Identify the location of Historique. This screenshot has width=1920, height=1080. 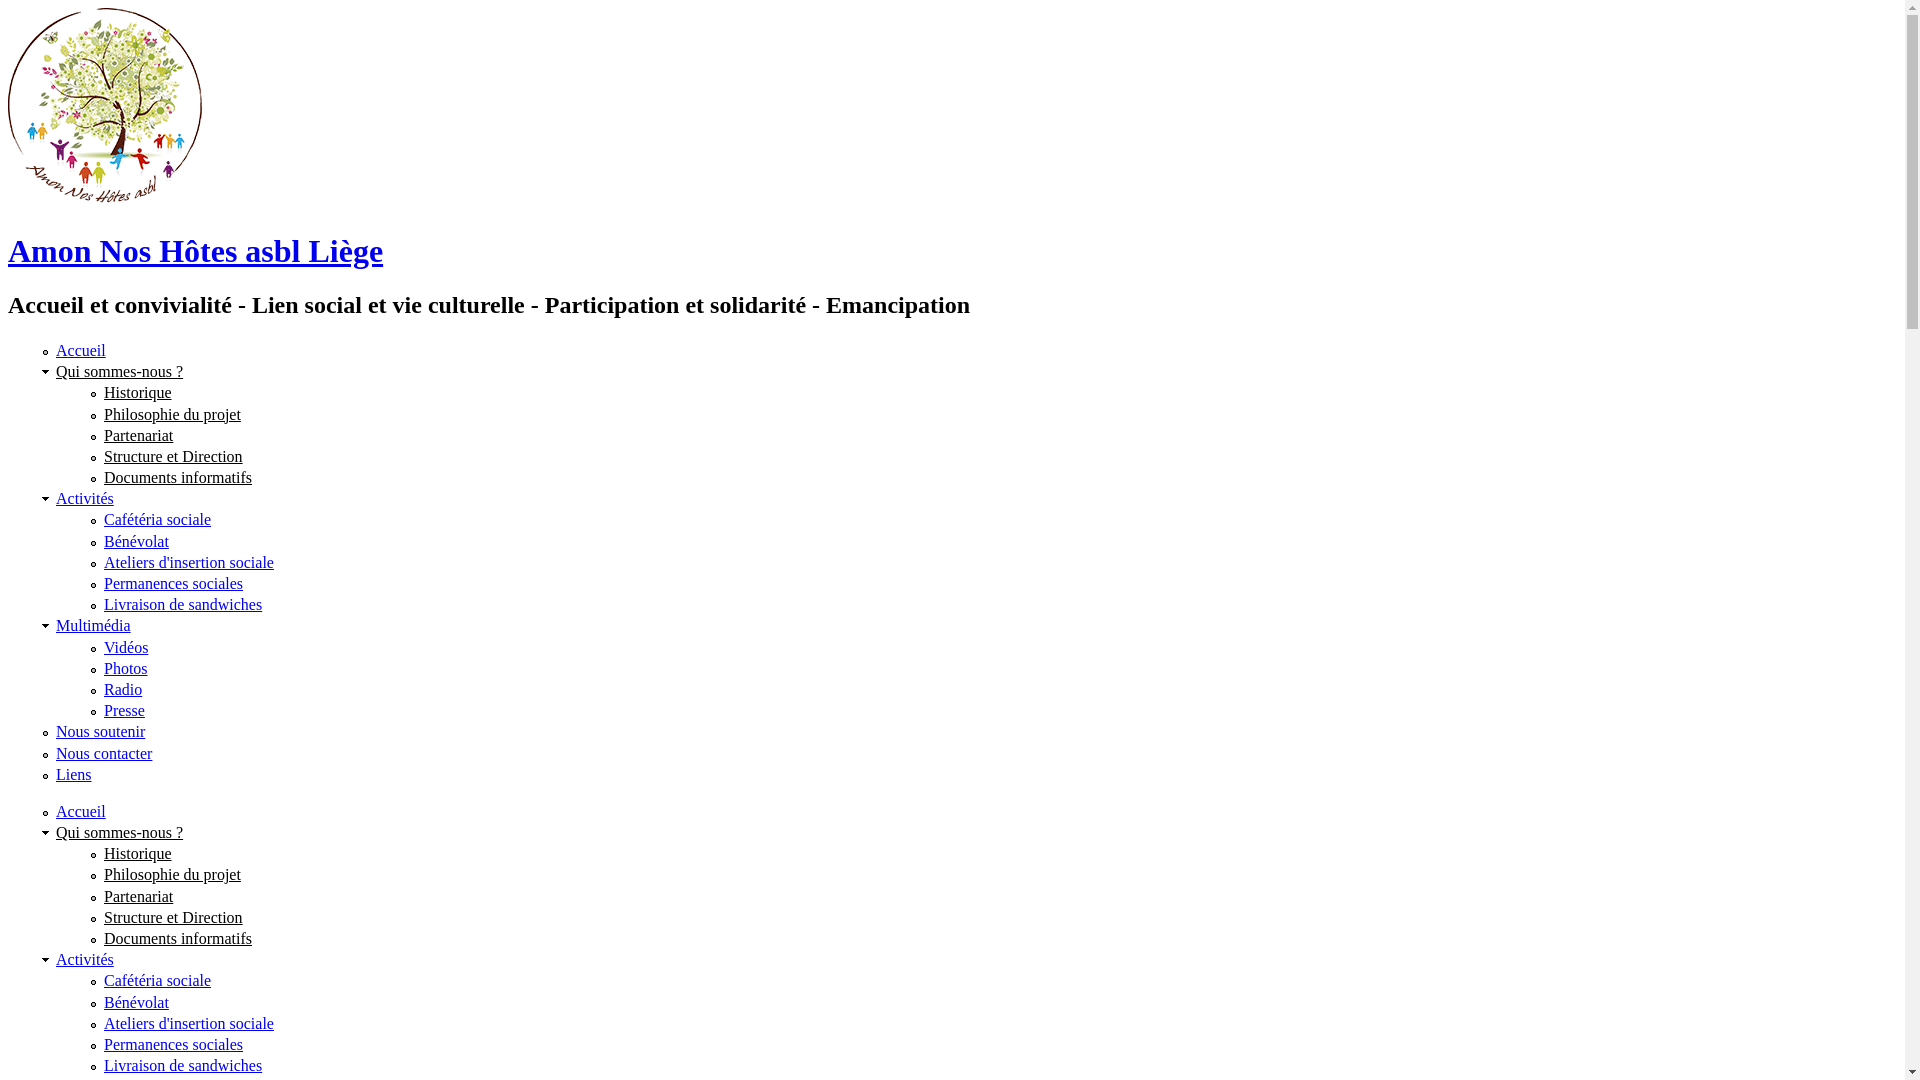
(138, 392).